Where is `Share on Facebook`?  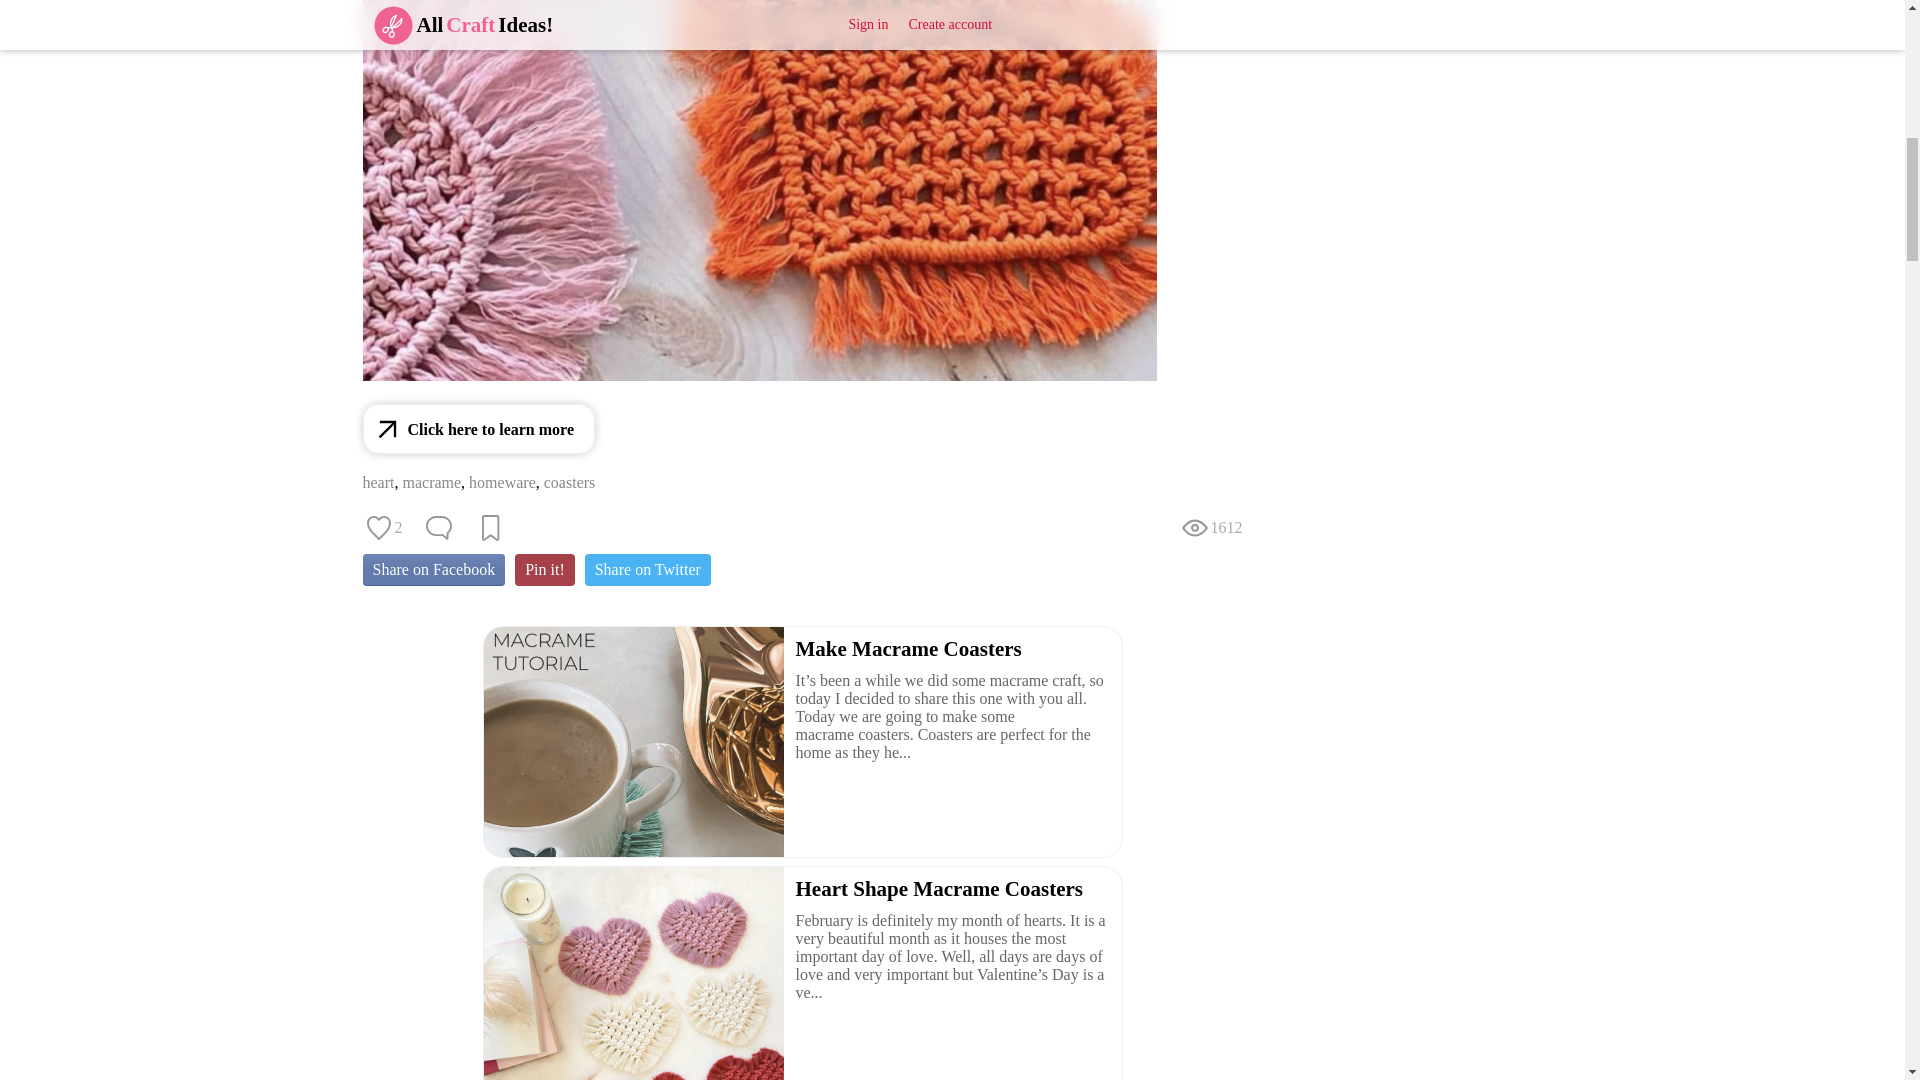 Share on Facebook is located at coordinates (433, 570).